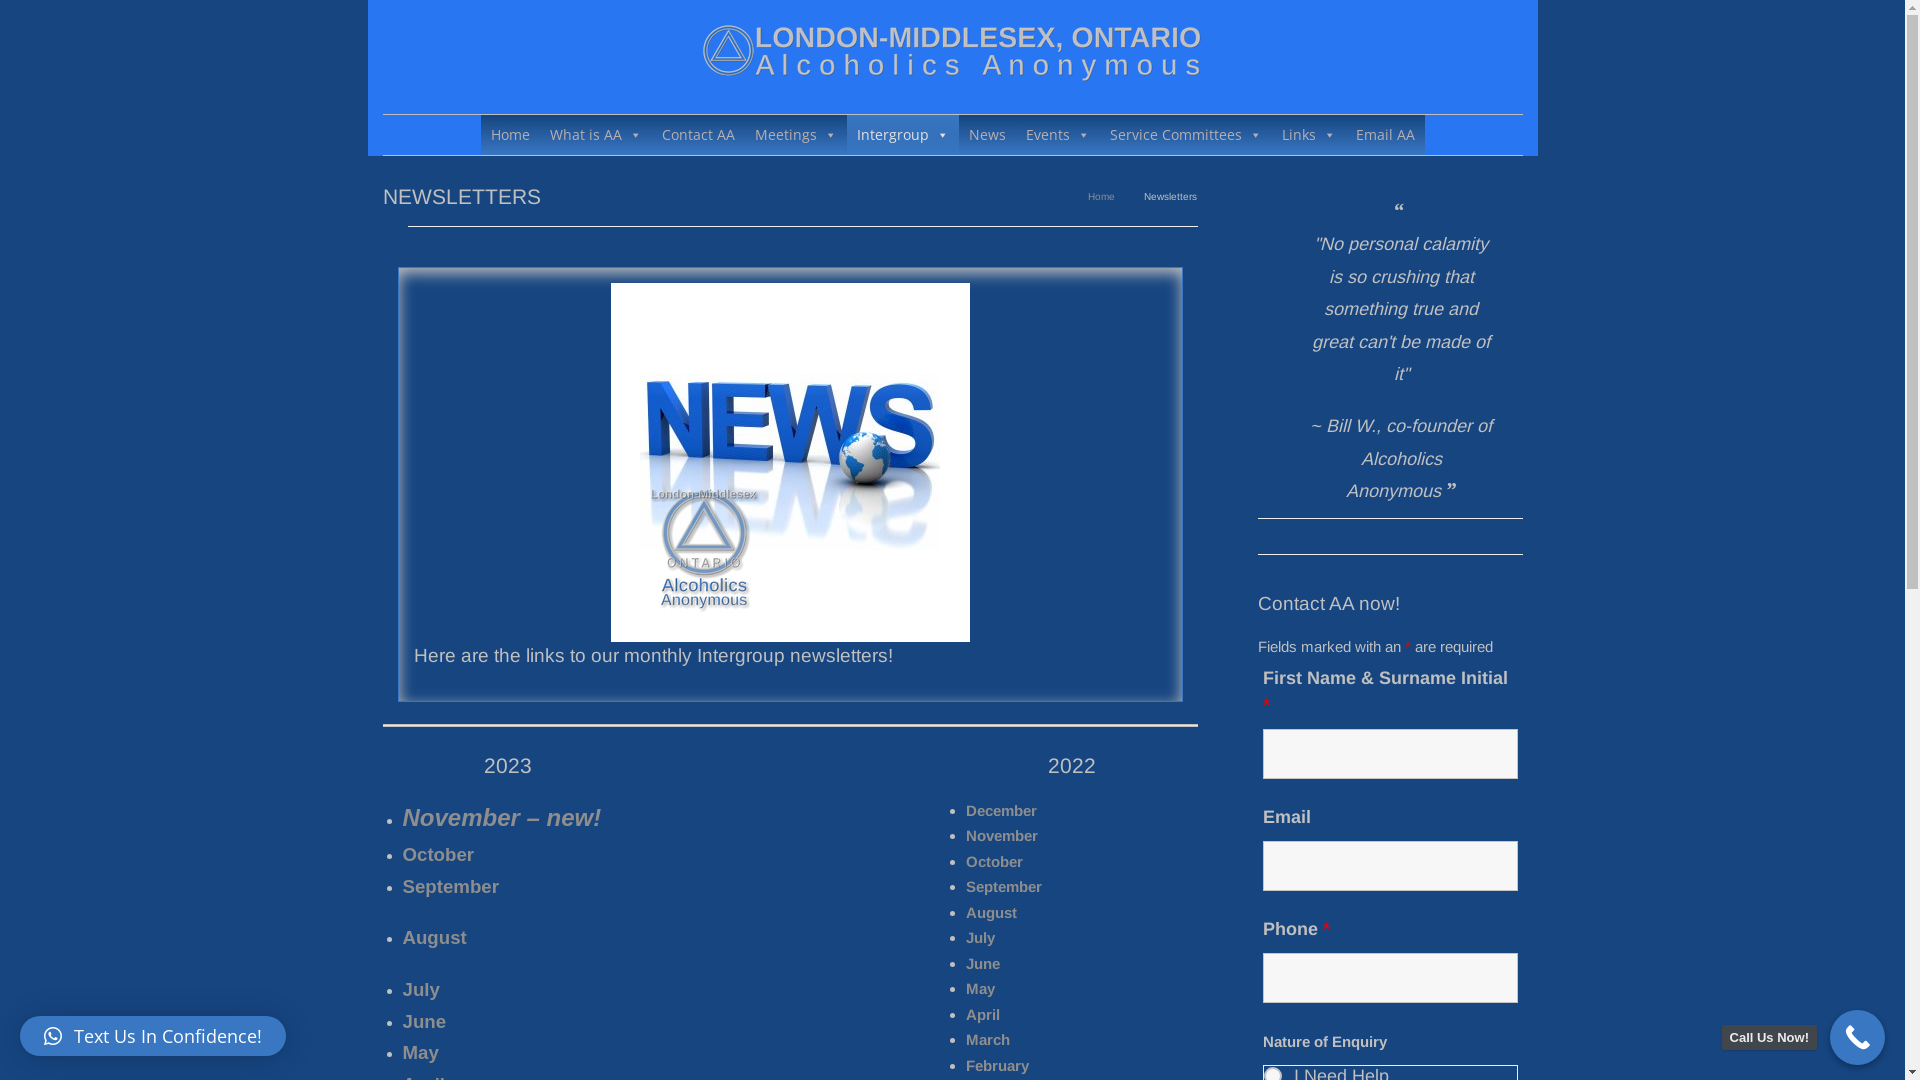  I want to click on Intergroup, so click(902, 135).